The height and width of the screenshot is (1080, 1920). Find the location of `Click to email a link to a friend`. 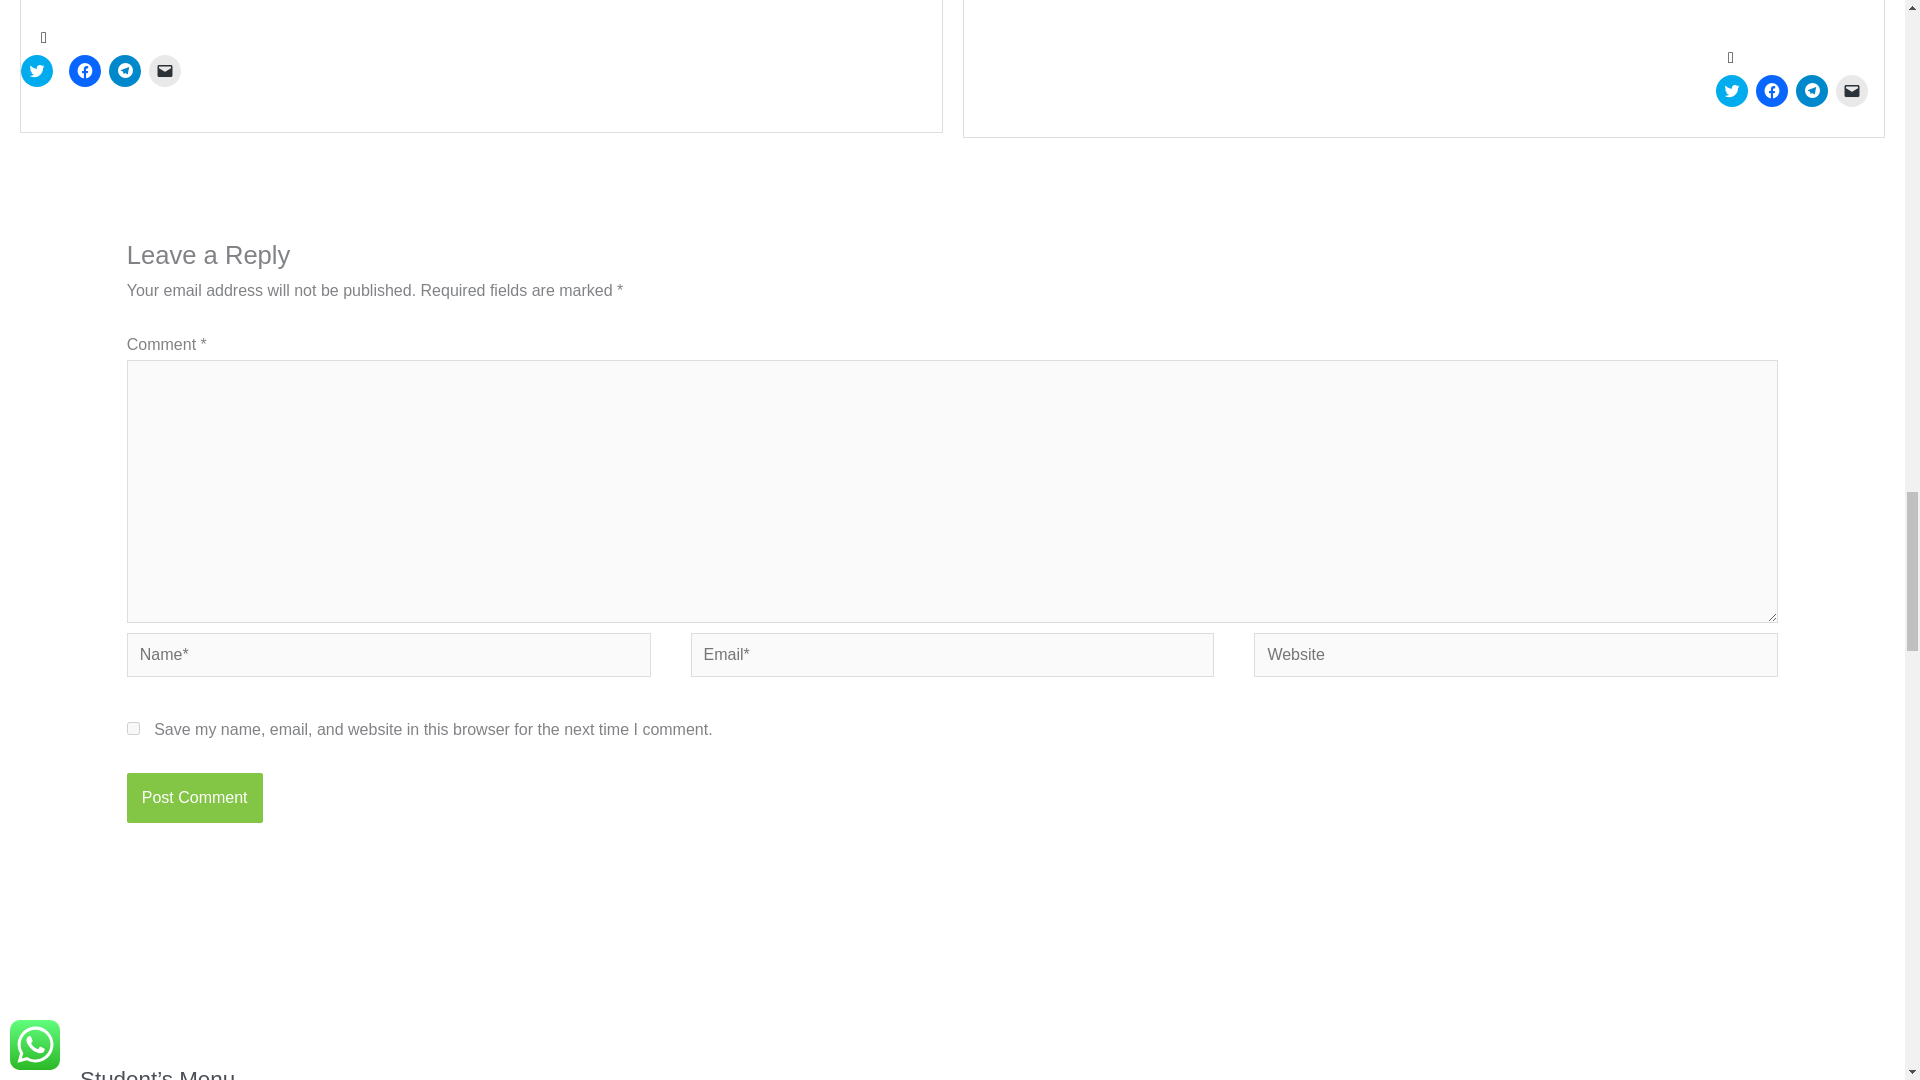

Click to email a link to a friend is located at coordinates (164, 71).